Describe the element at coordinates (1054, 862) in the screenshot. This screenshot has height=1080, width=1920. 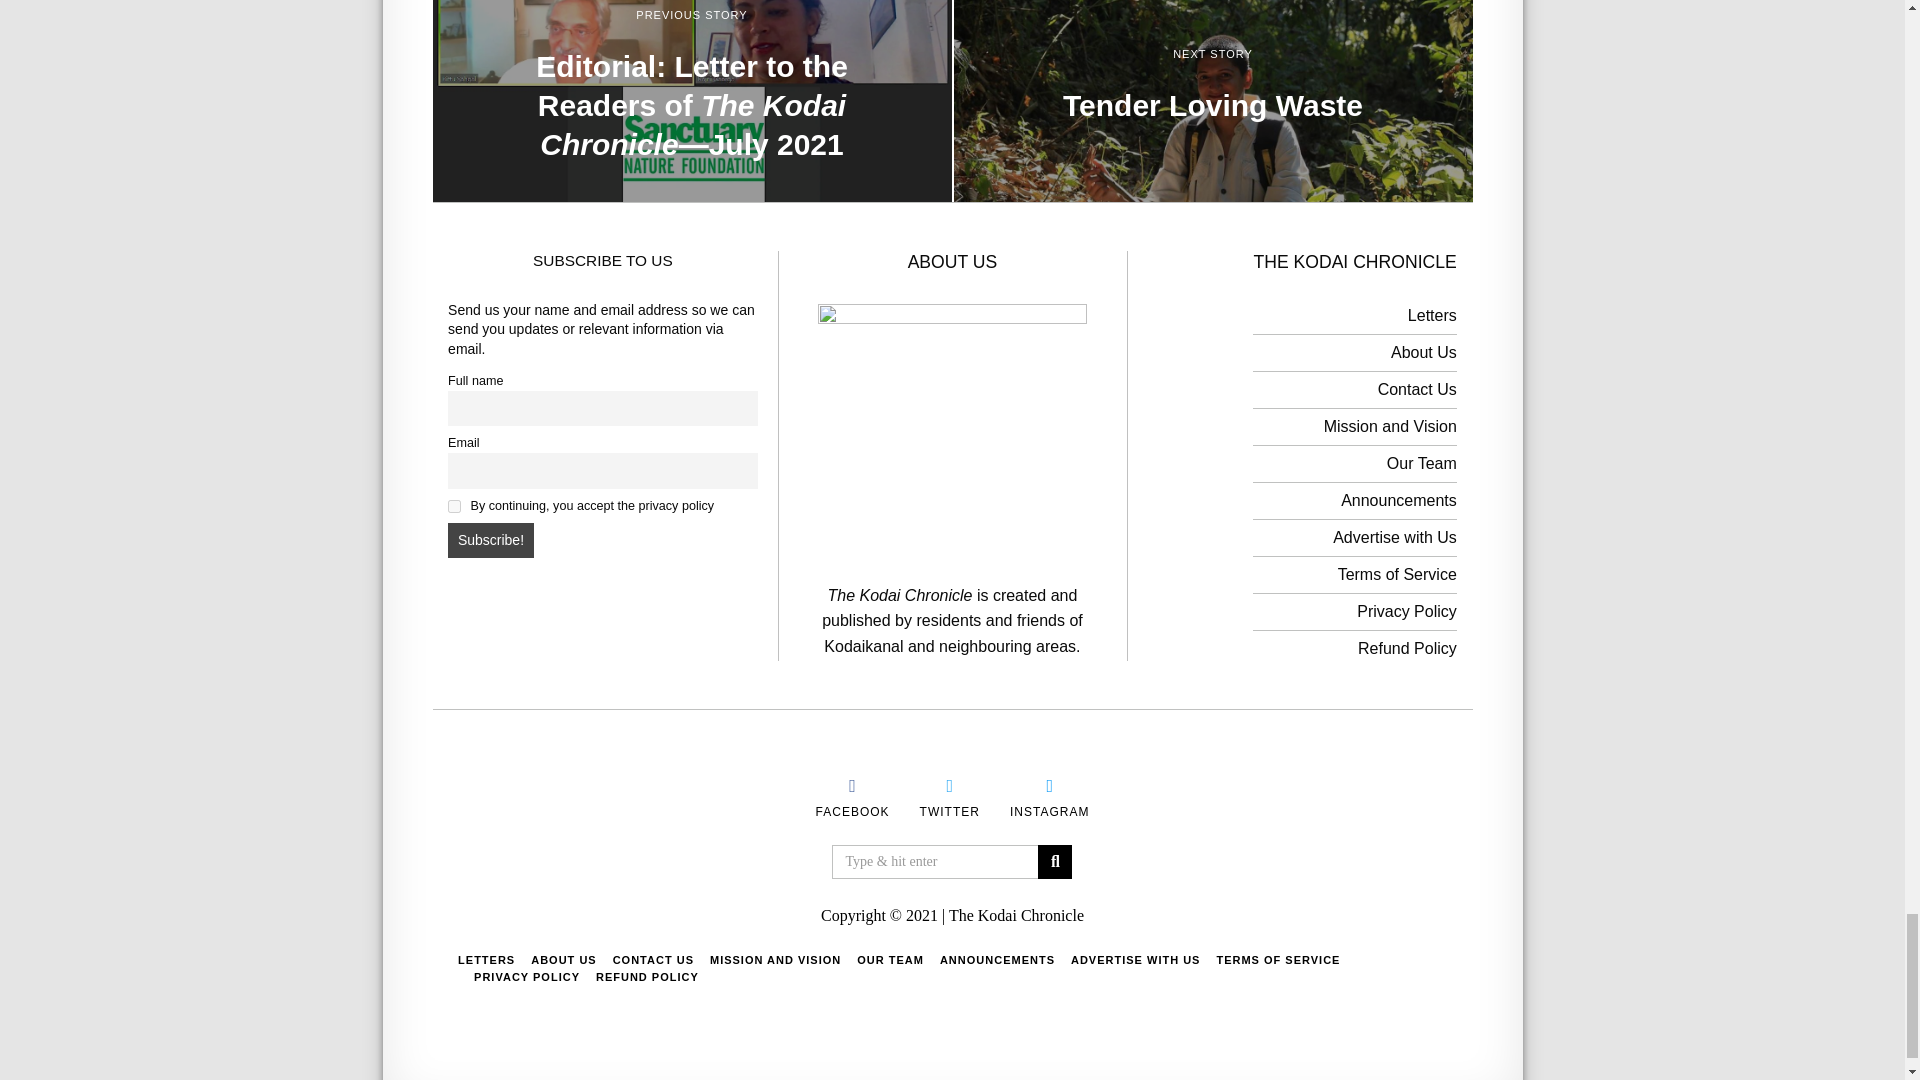
I see `Go` at that location.